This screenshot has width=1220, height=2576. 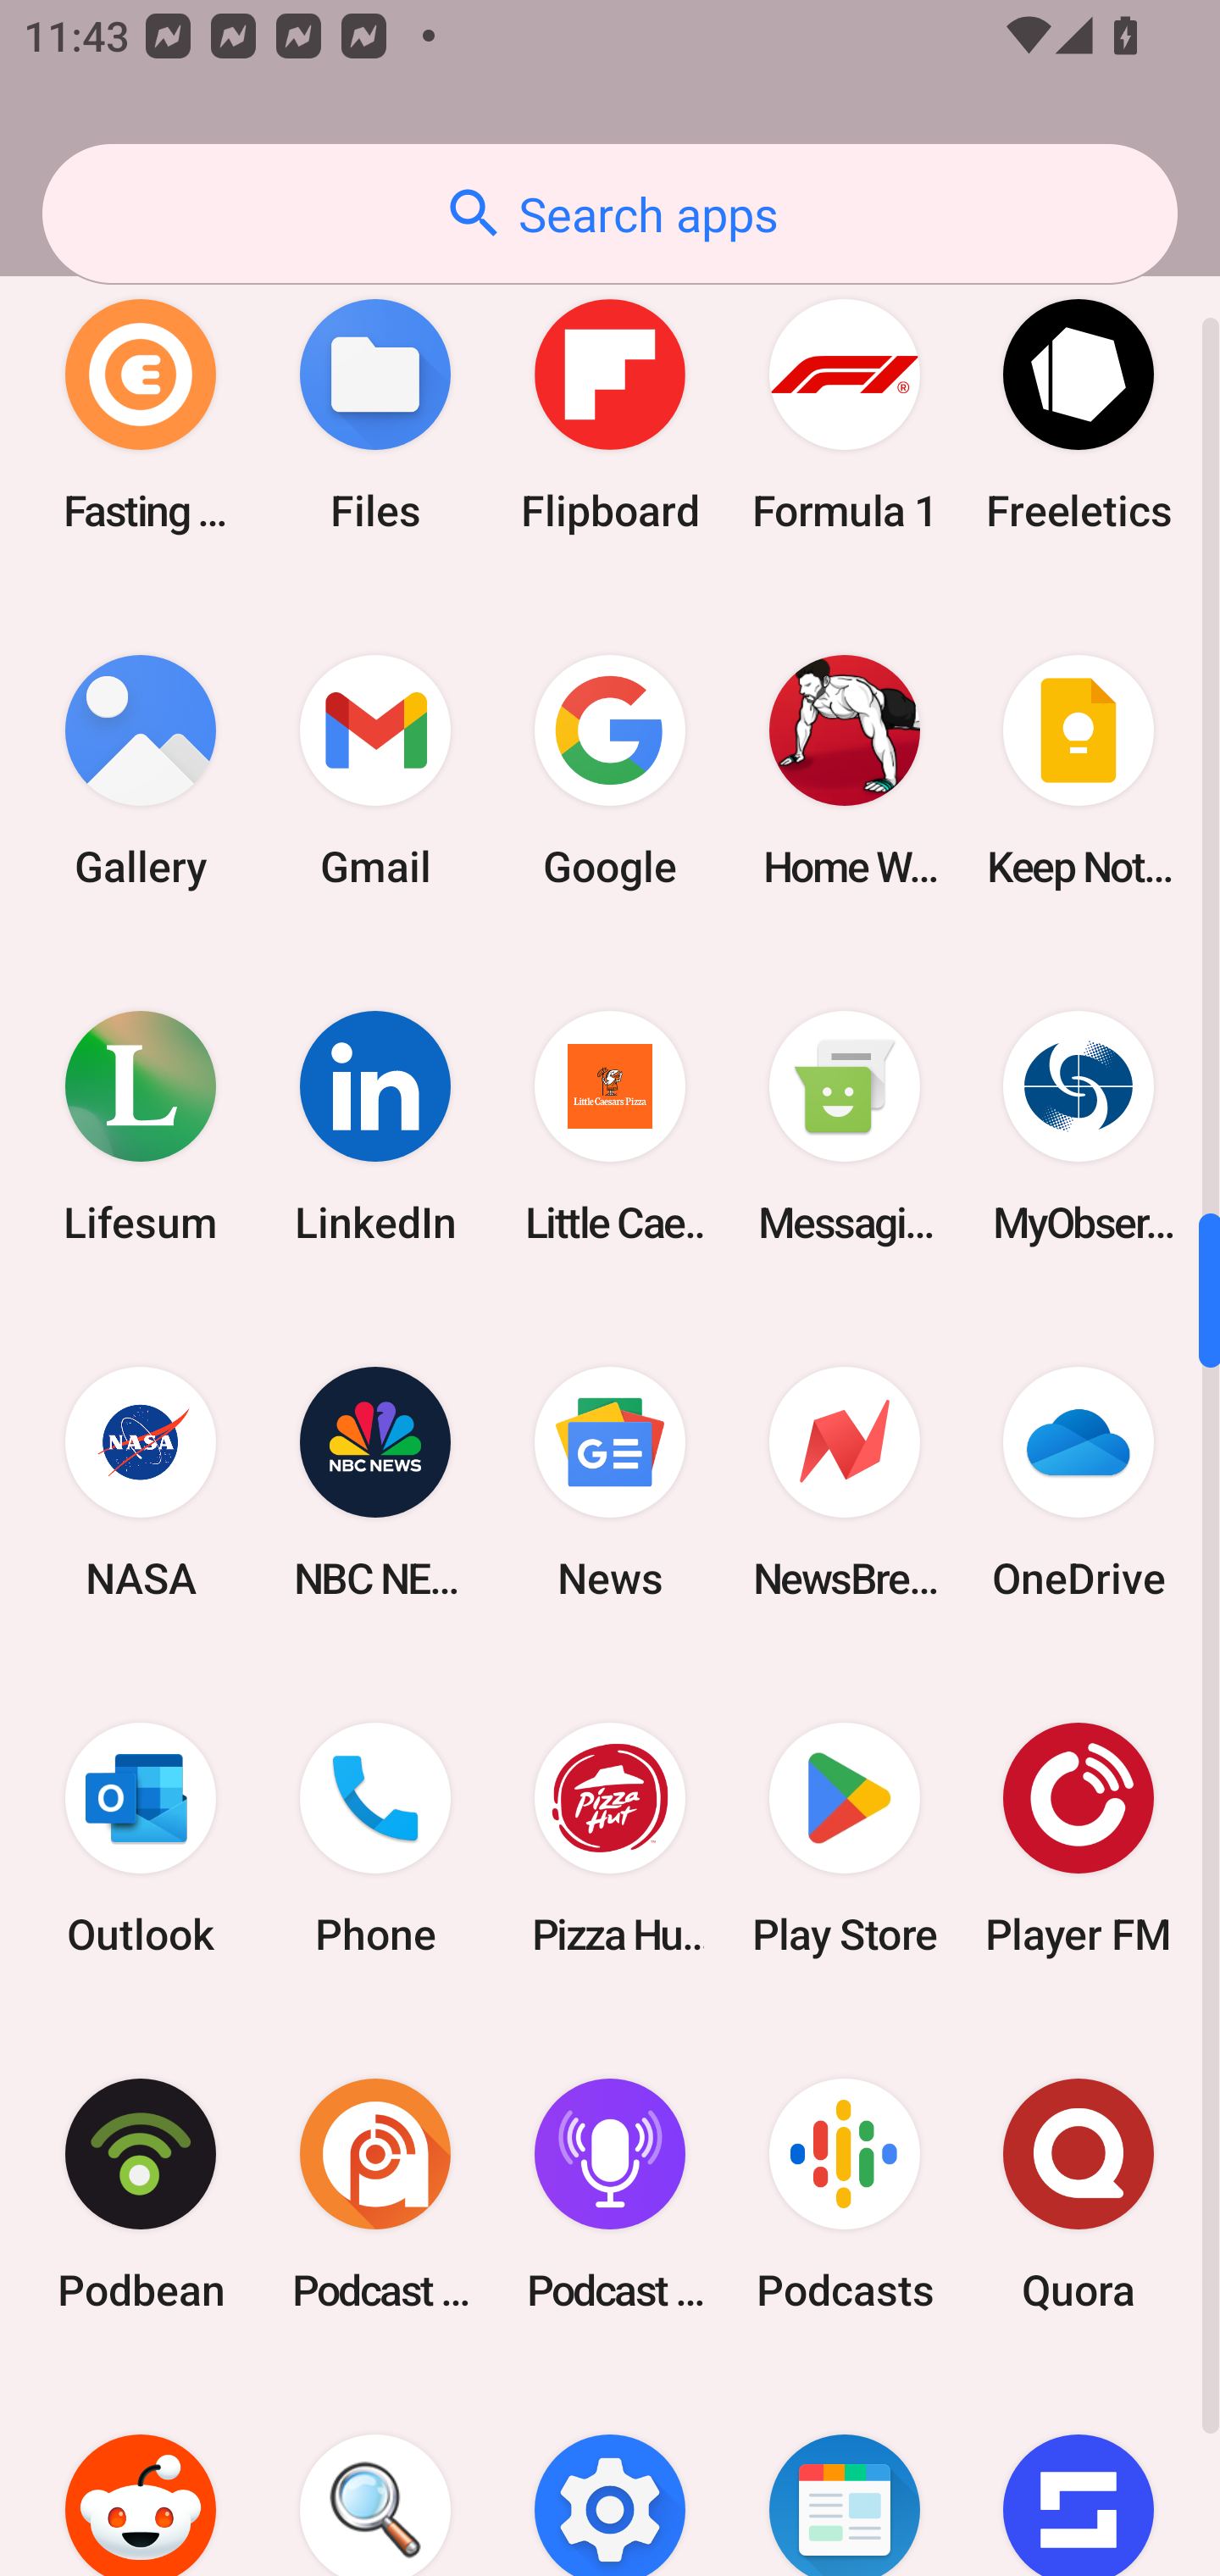 I want to click on Keep Notes, so click(x=1079, y=769).